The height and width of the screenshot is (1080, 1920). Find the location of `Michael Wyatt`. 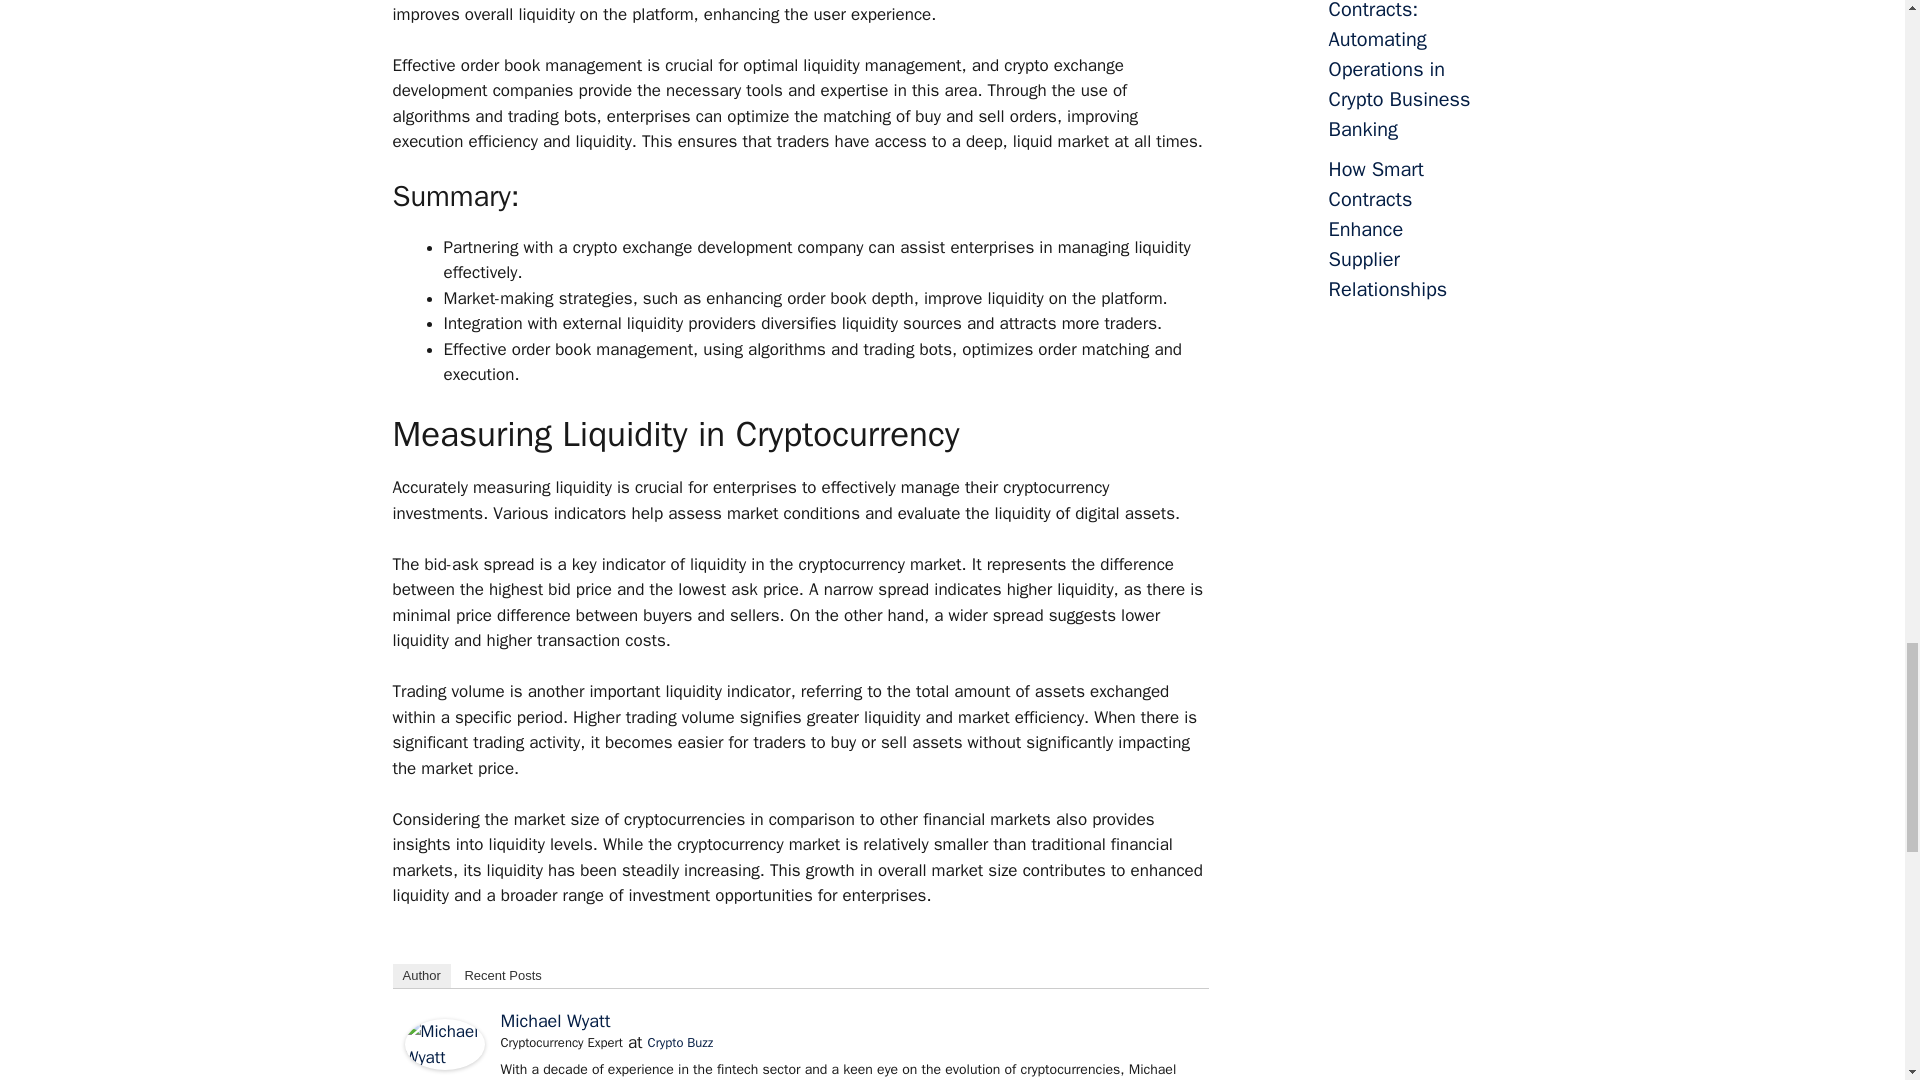

Michael Wyatt is located at coordinates (443, 1064).